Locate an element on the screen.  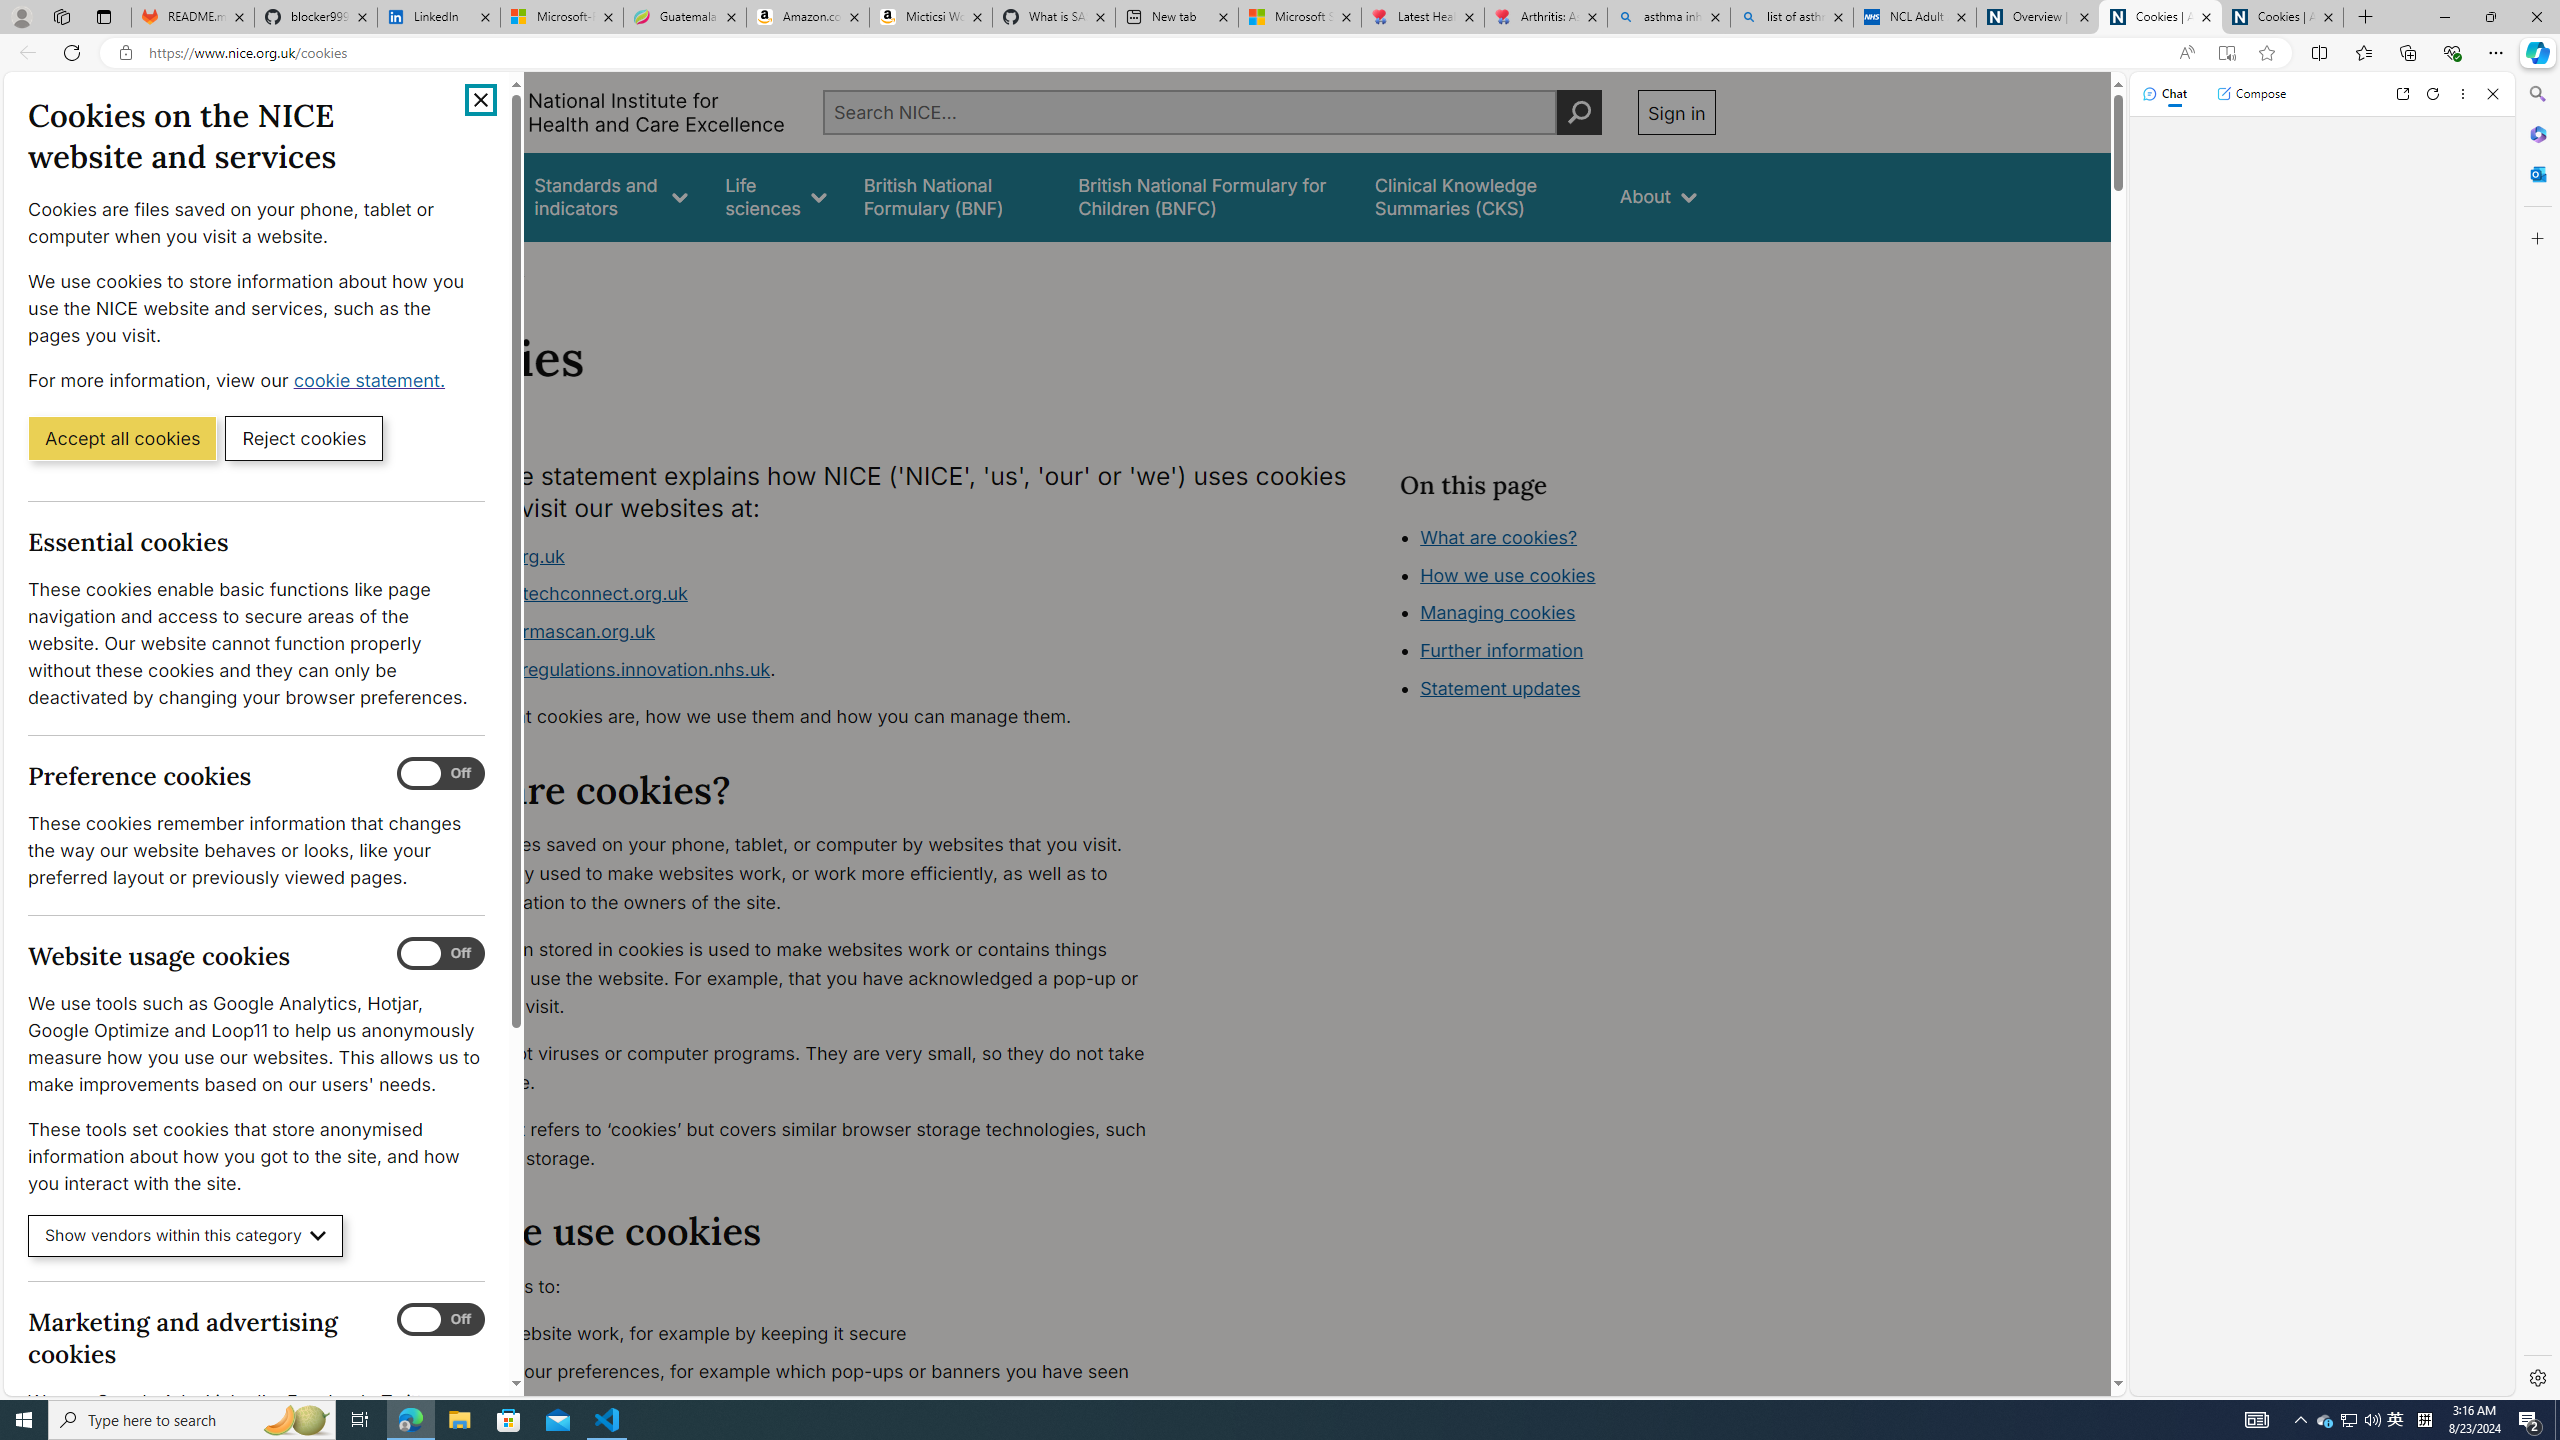
cookie statement. (Opens in a new window) is located at coordinates (372, 380).